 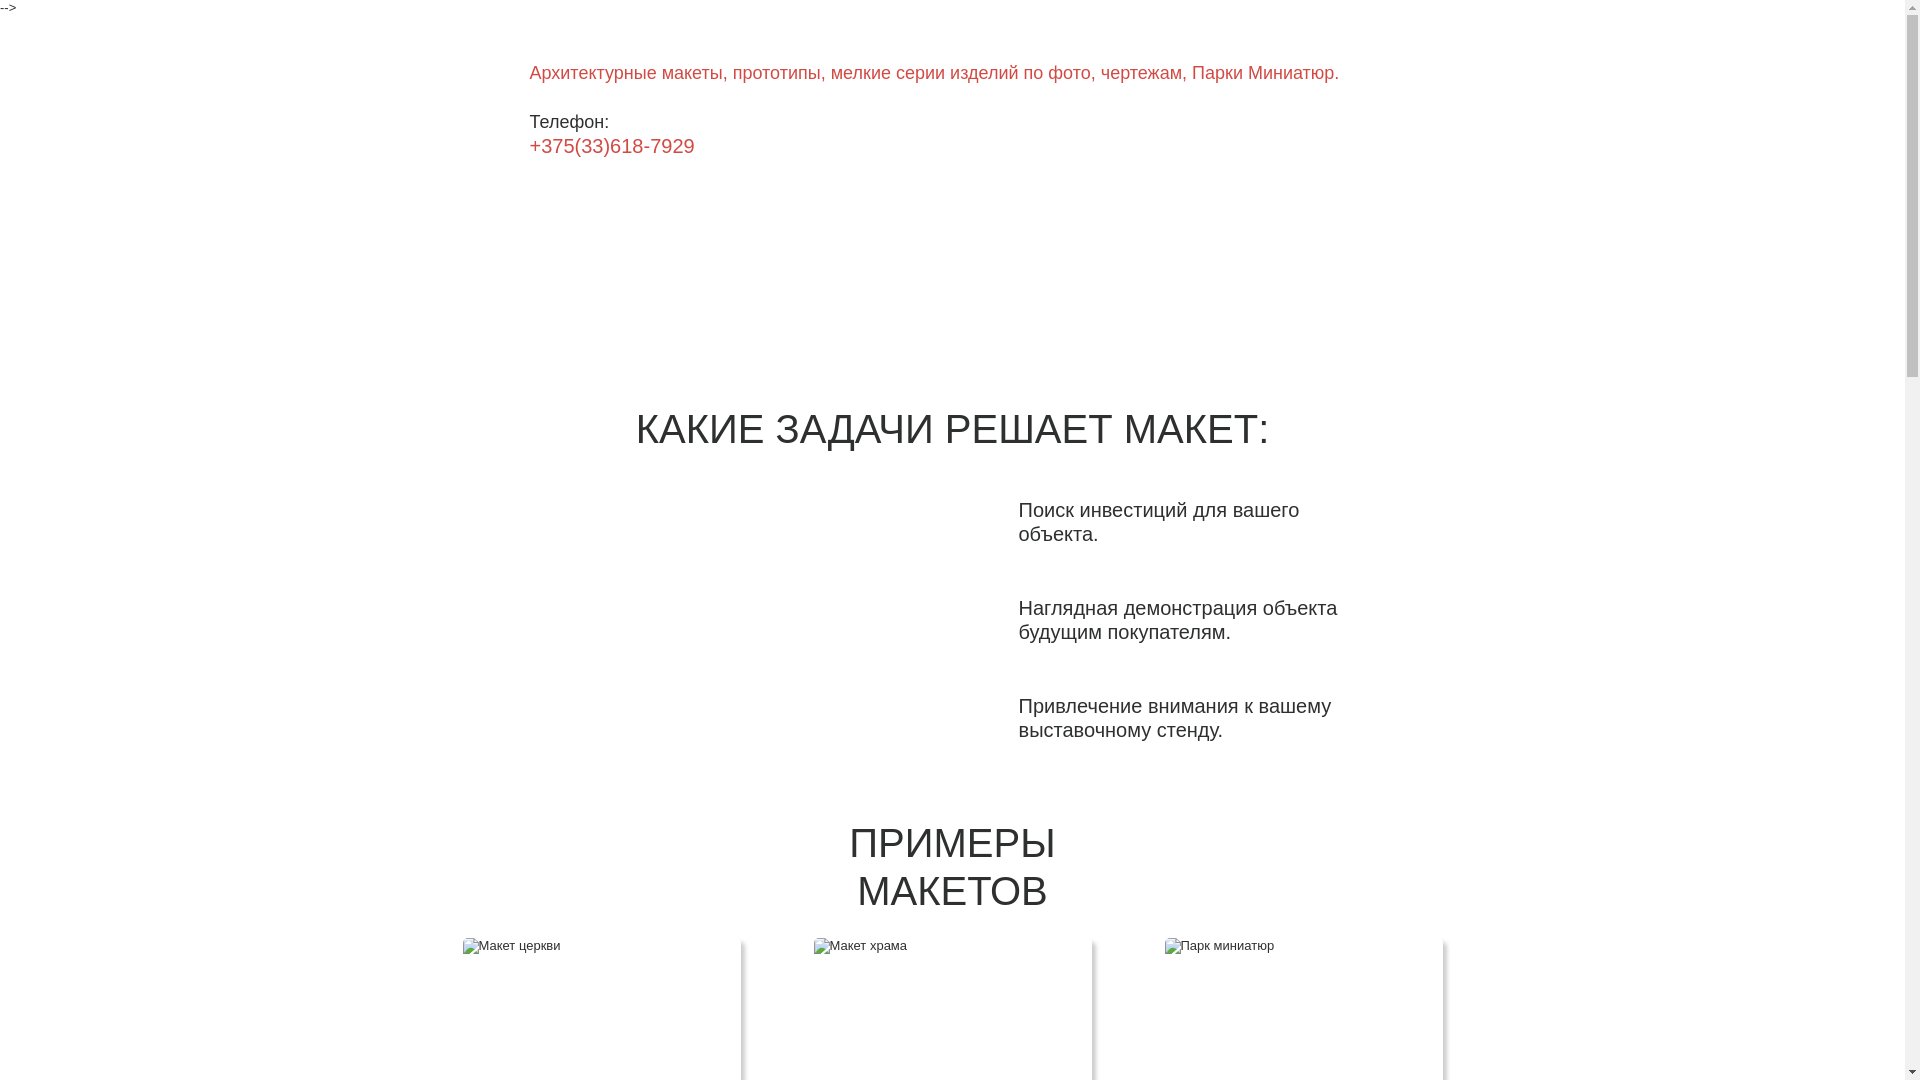 What do you see at coordinates (612, 146) in the screenshot?
I see `+375(33)618-7929` at bounding box center [612, 146].